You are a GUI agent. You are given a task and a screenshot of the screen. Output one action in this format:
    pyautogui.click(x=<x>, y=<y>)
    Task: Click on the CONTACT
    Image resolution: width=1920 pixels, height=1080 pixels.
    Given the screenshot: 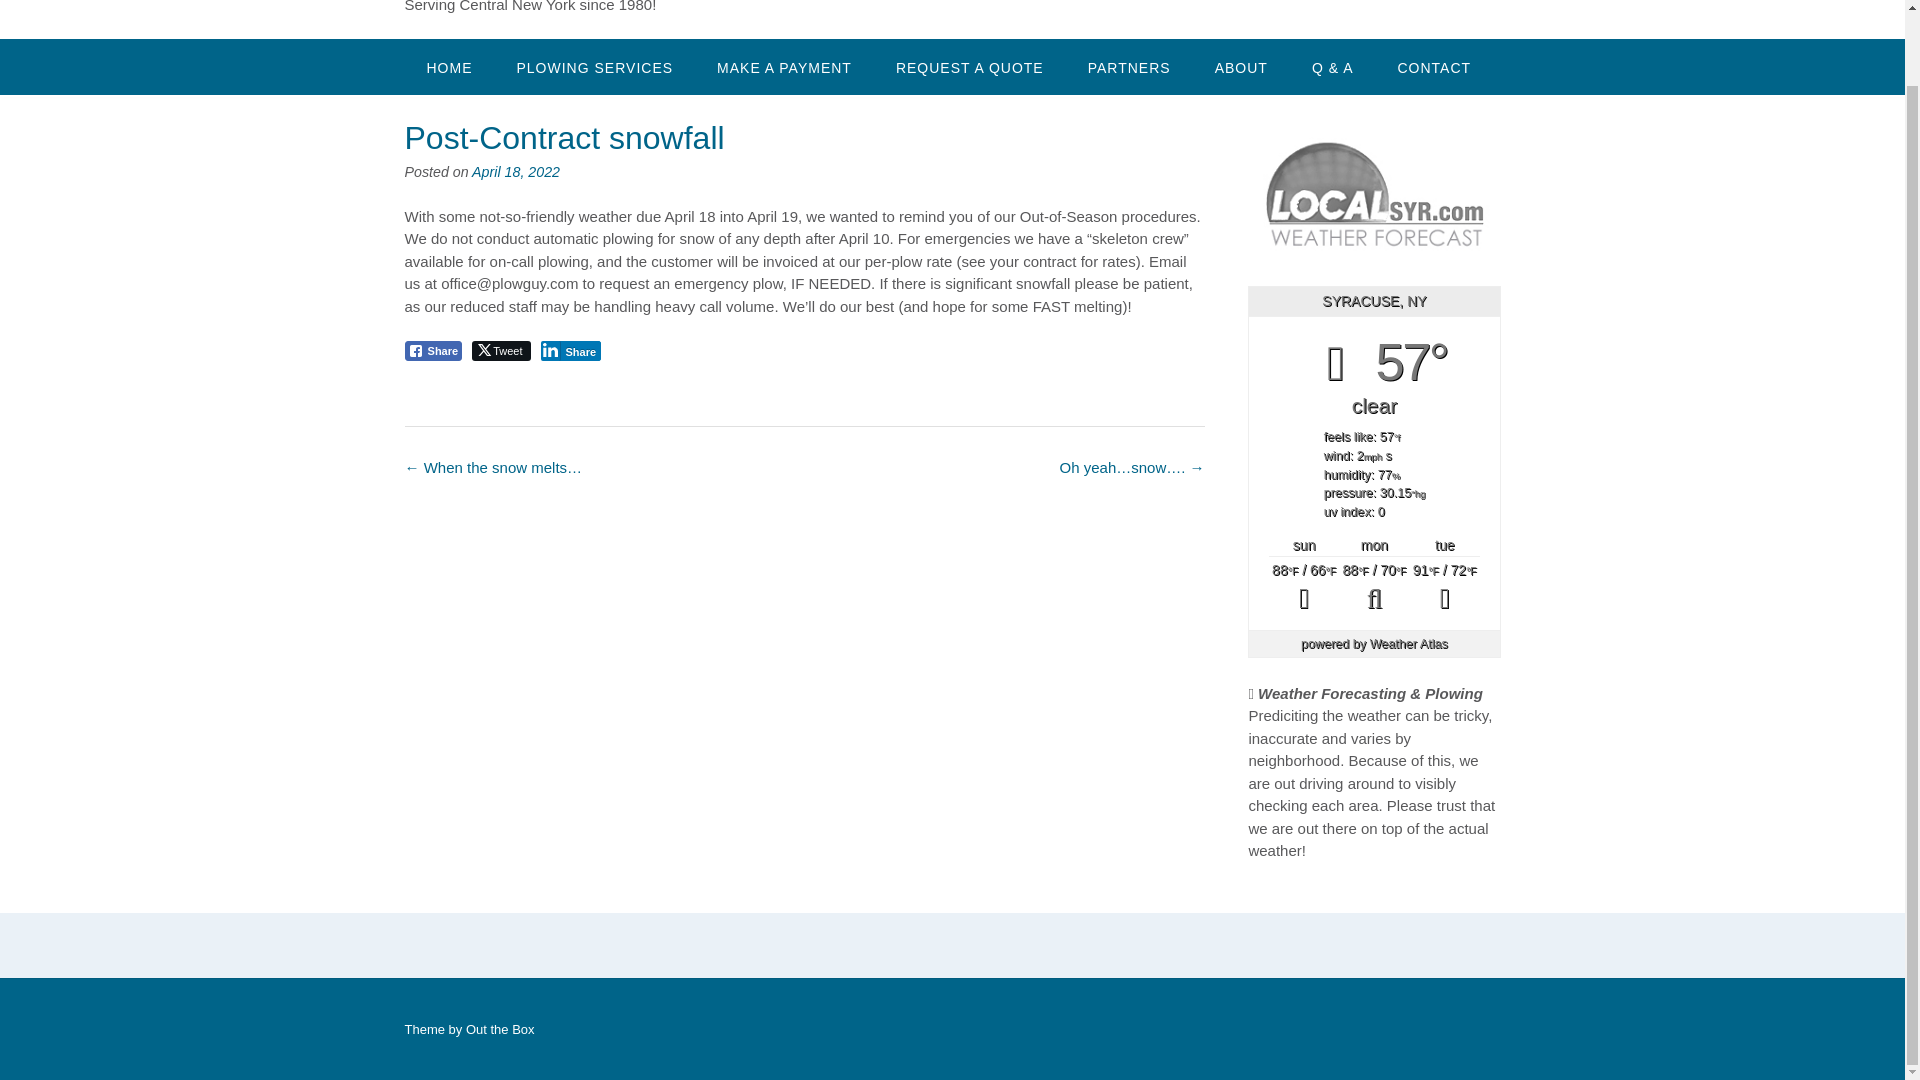 What is the action you would take?
    pyautogui.click(x=1434, y=66)
    